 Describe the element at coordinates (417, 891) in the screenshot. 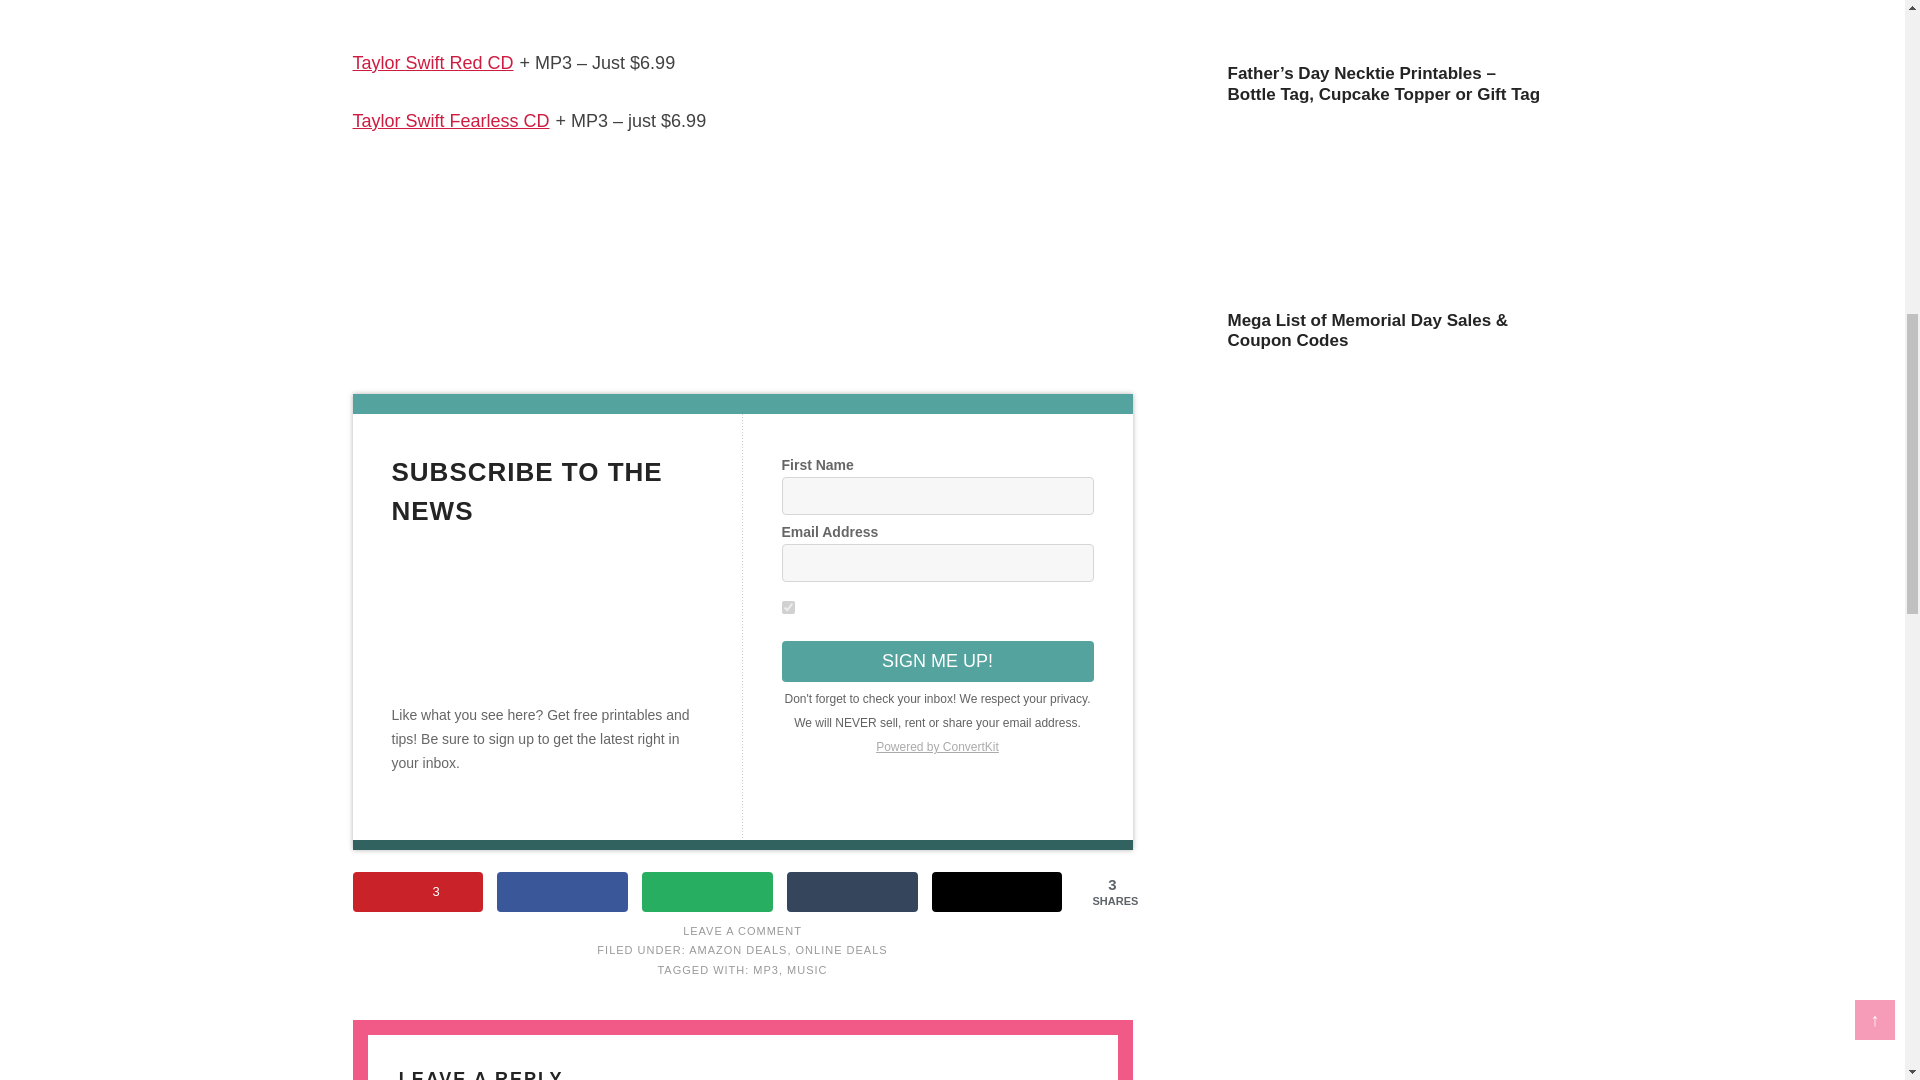

I see `Save to Pinterest` at that location.